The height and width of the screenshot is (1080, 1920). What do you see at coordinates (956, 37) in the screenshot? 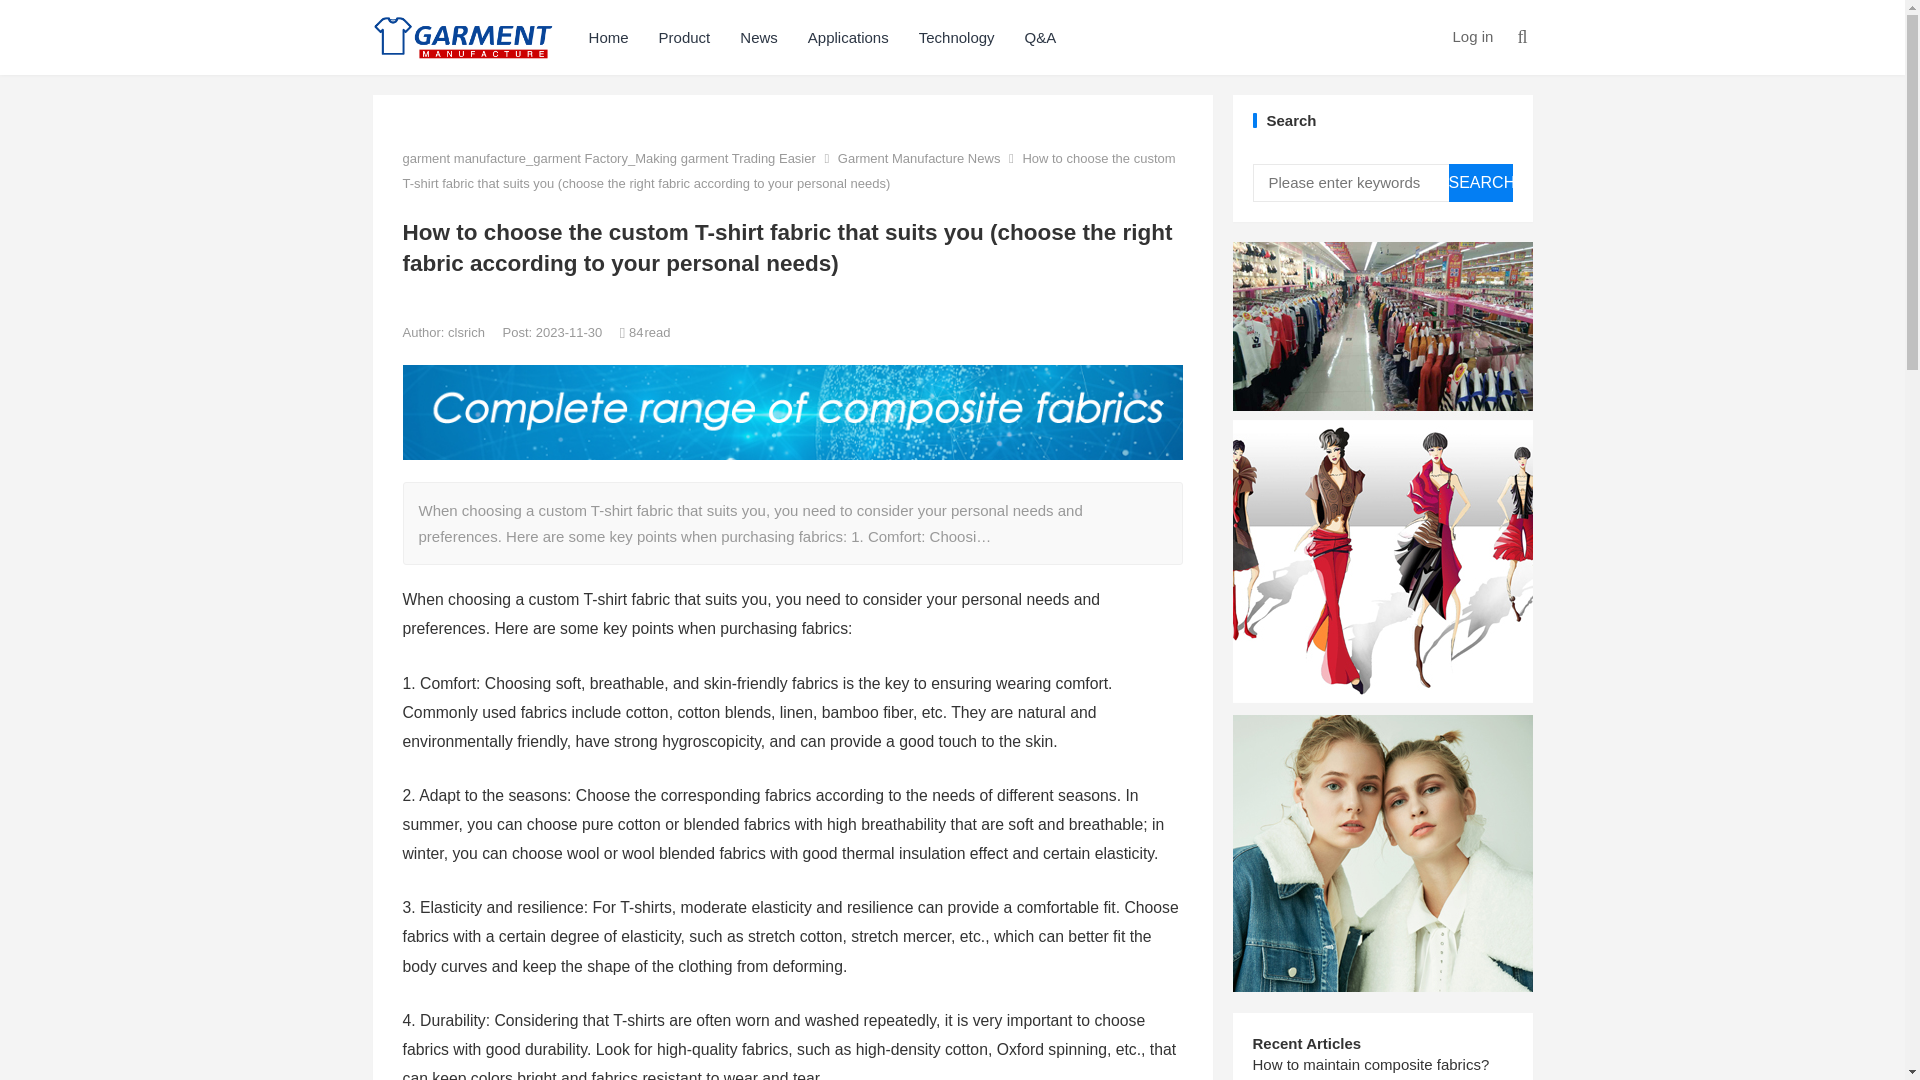
I see `Technology` at bounding box center [956, 37].